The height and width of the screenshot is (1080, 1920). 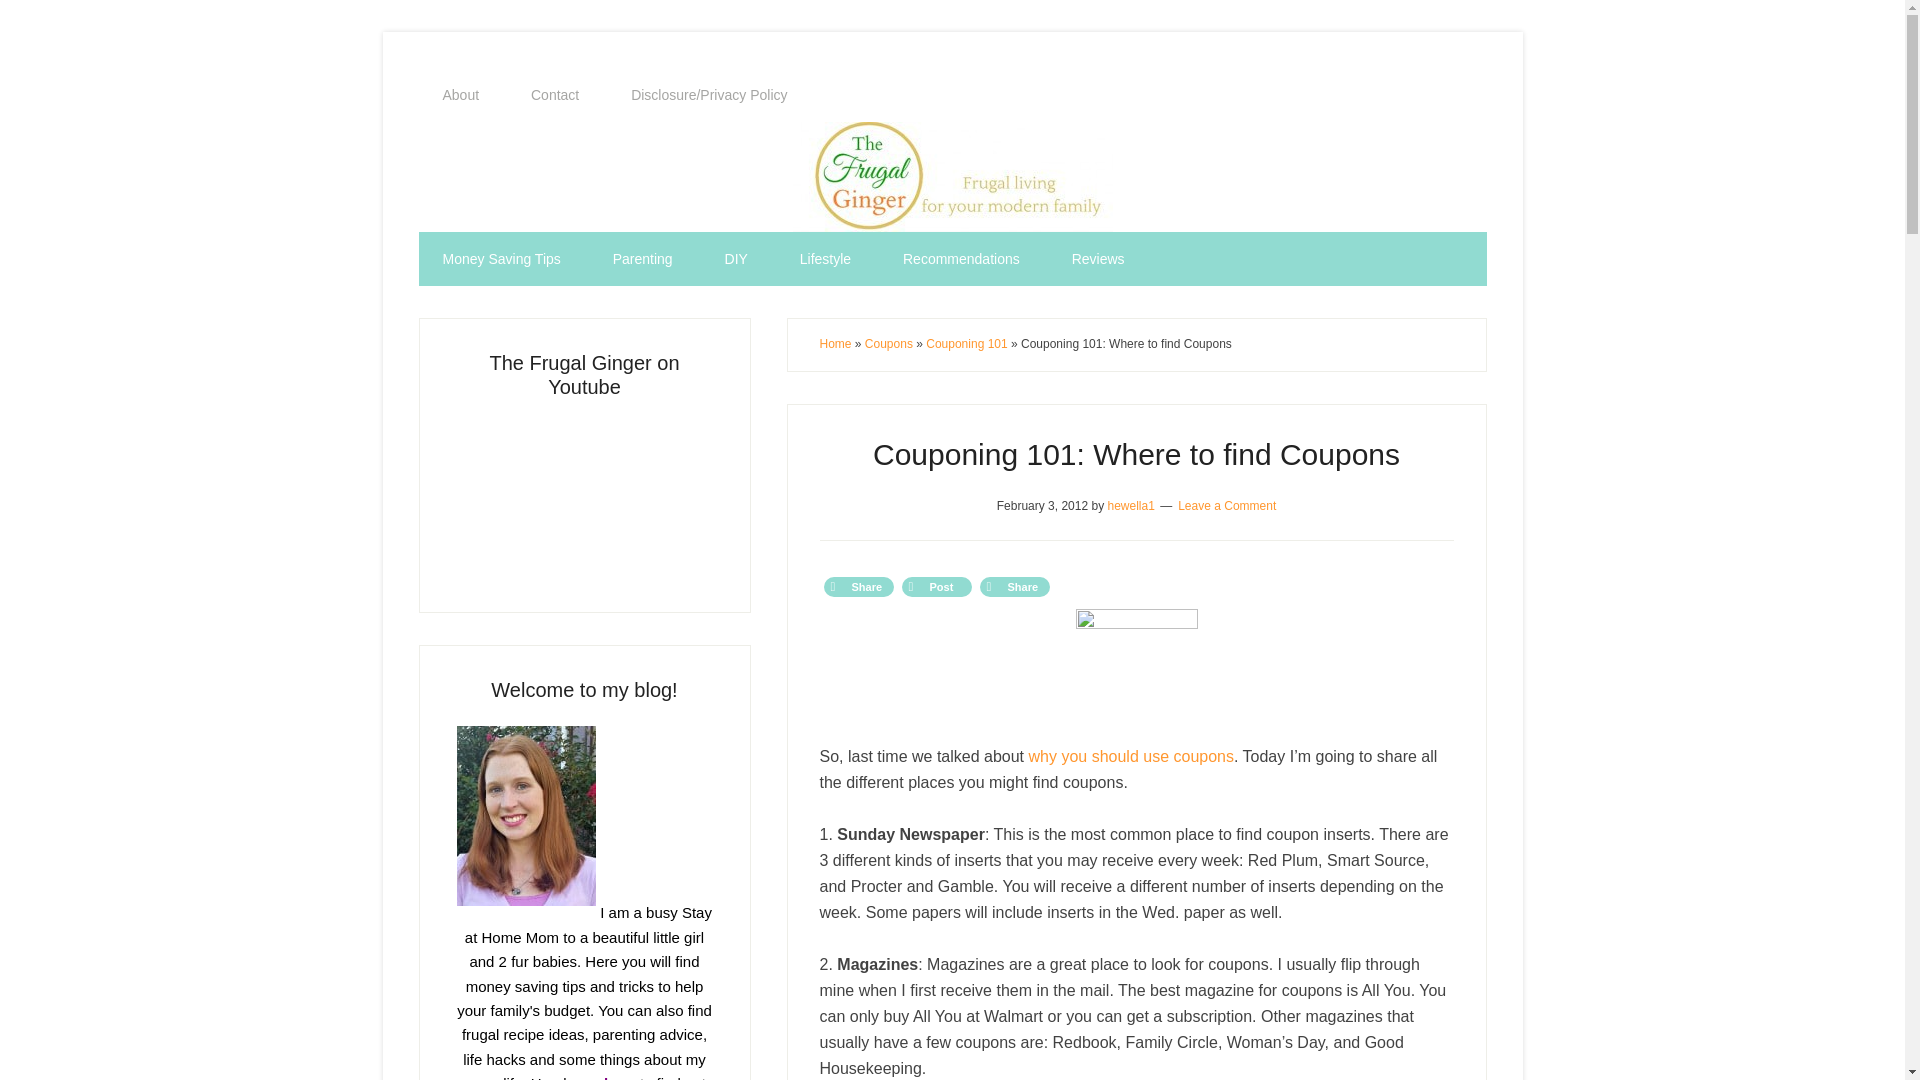 I want to click on The Frugal Ginger, so click(x=952, y=177).